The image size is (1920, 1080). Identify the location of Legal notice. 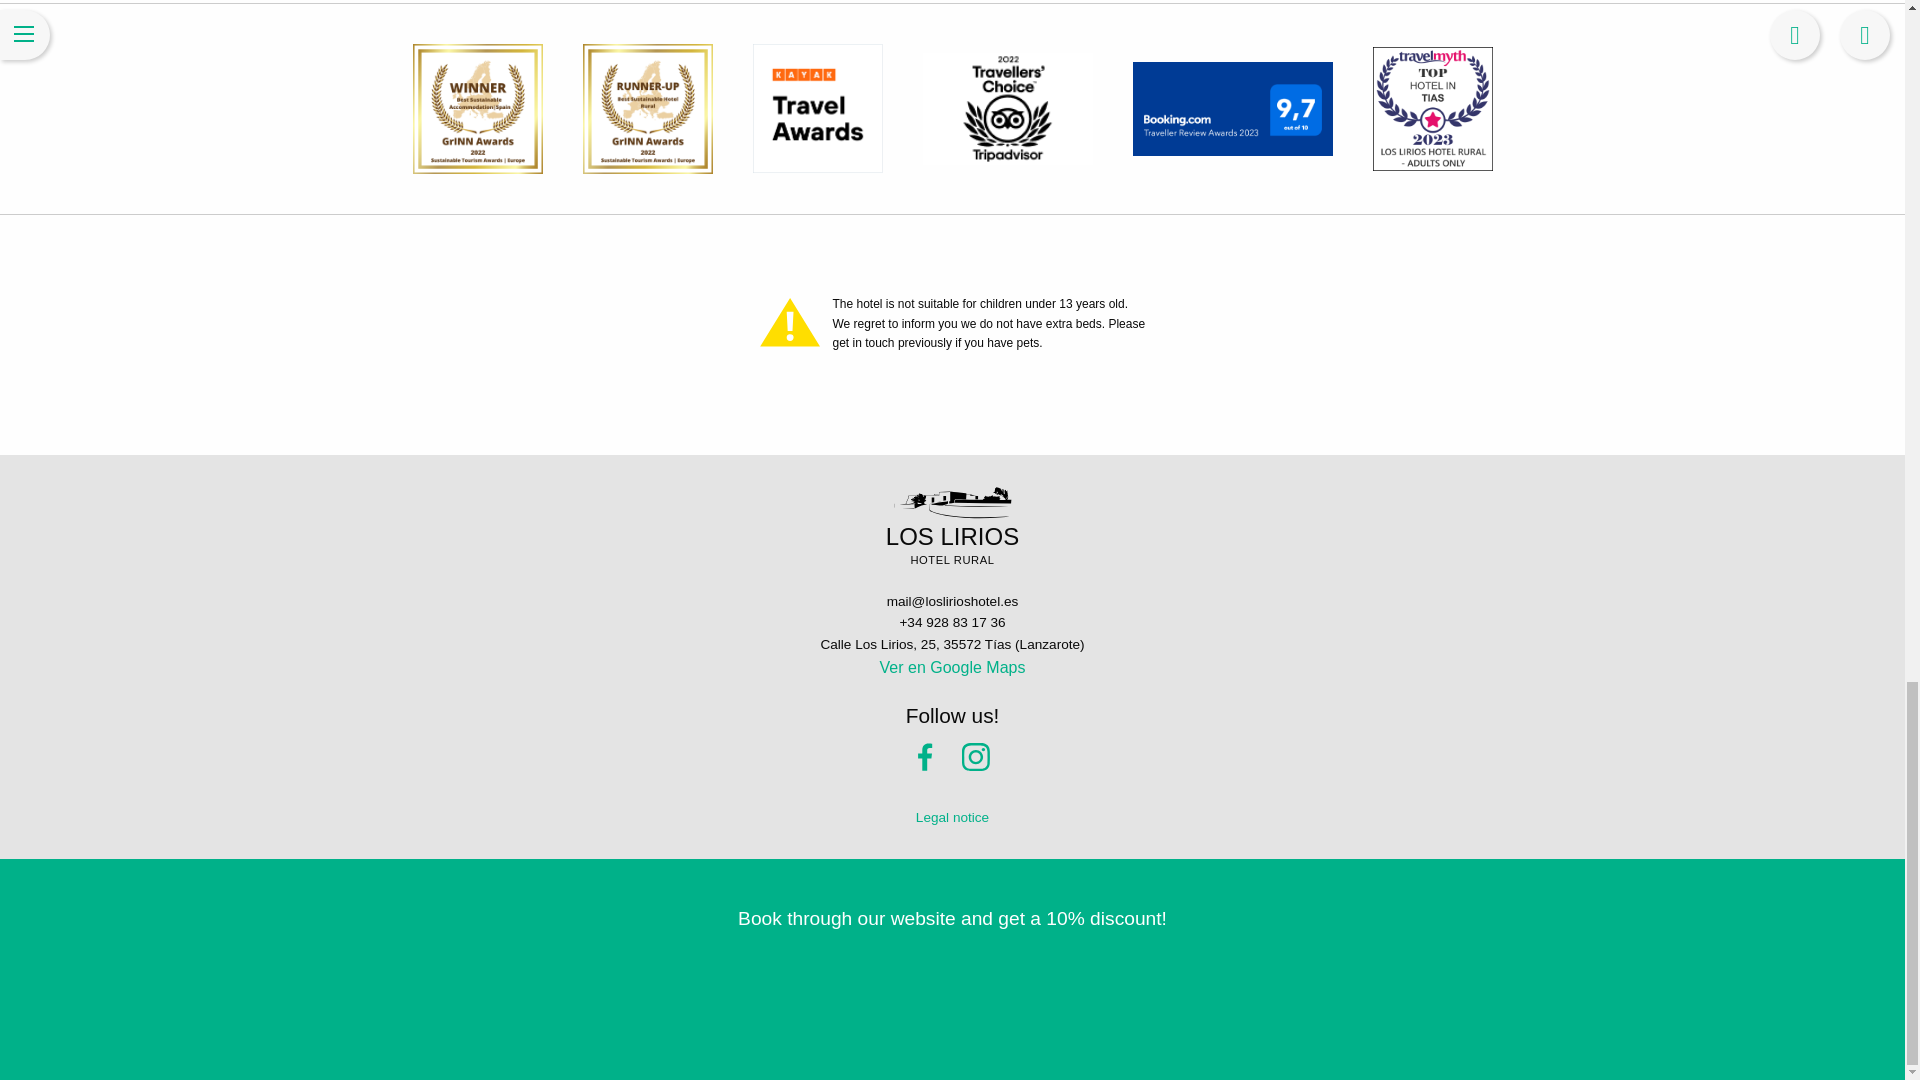
(952, 818).